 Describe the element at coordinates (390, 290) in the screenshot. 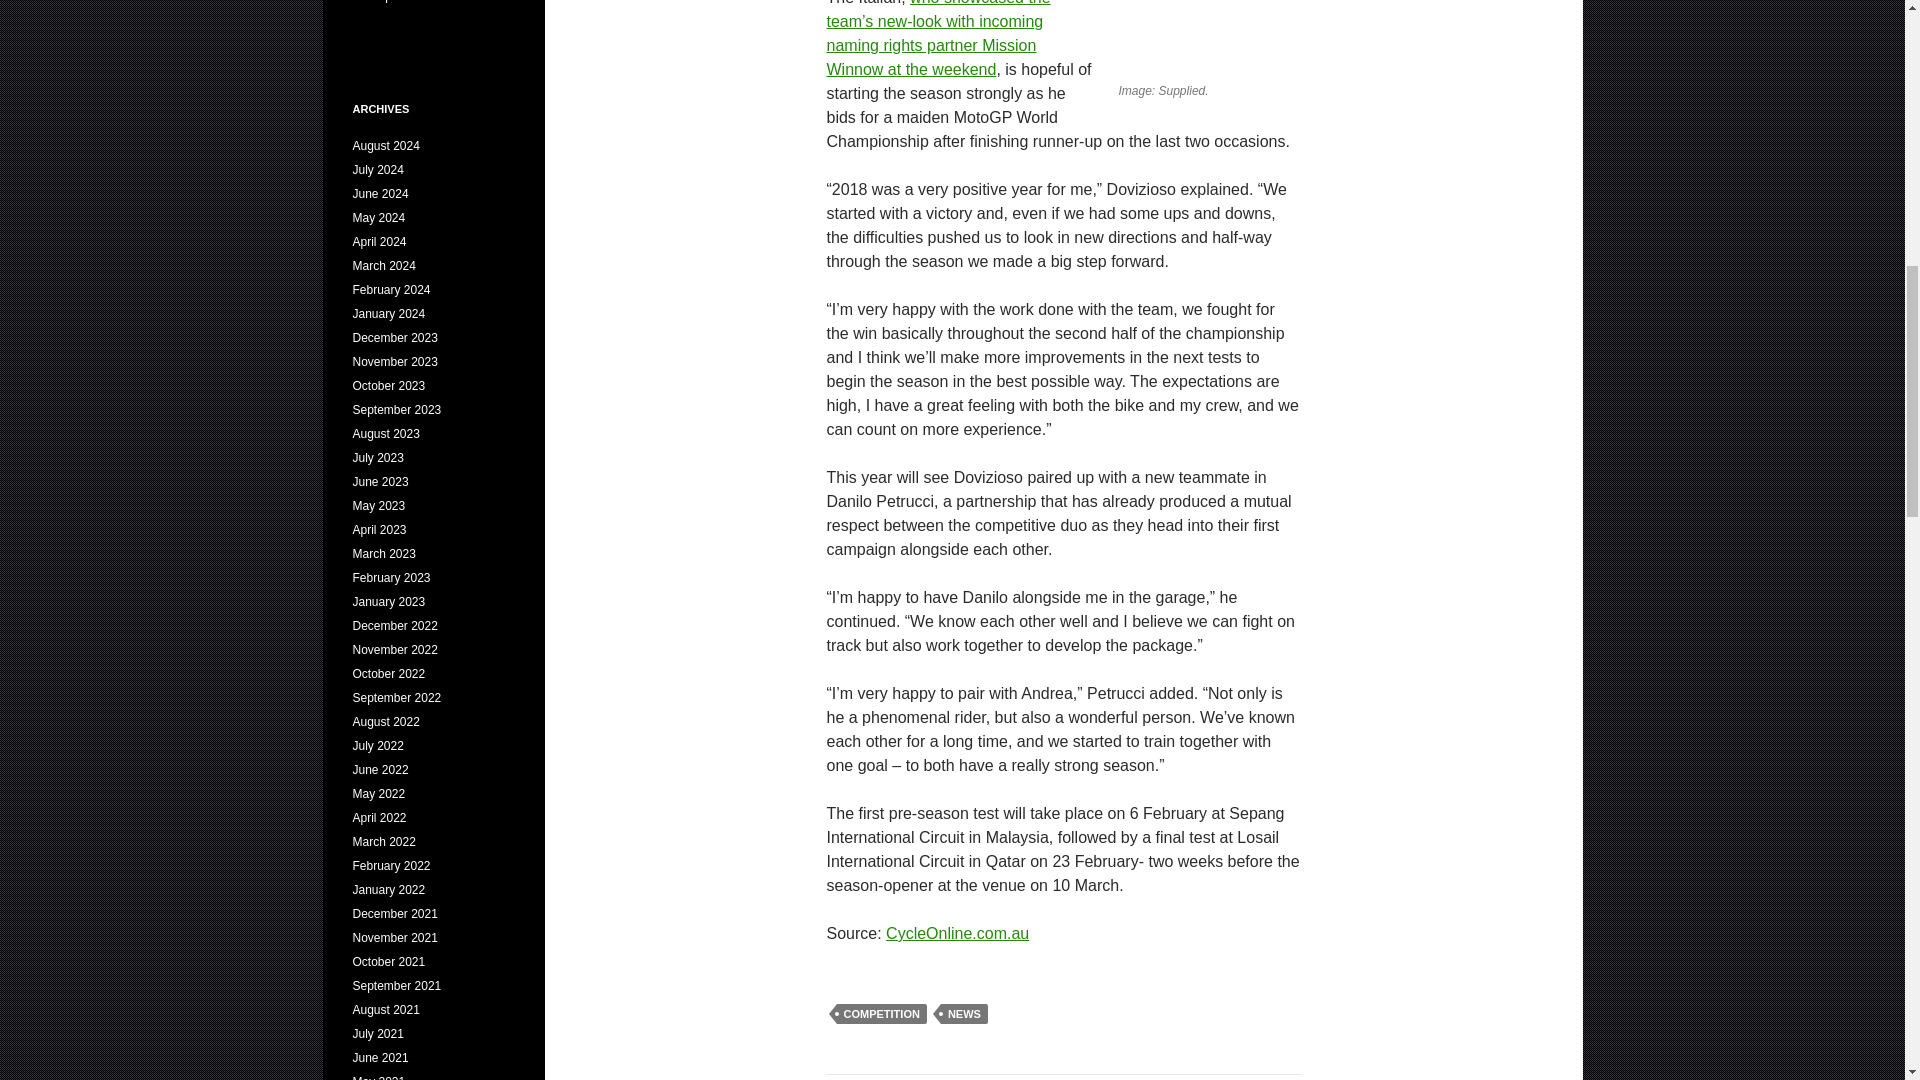

I see `February 2024` at that location.